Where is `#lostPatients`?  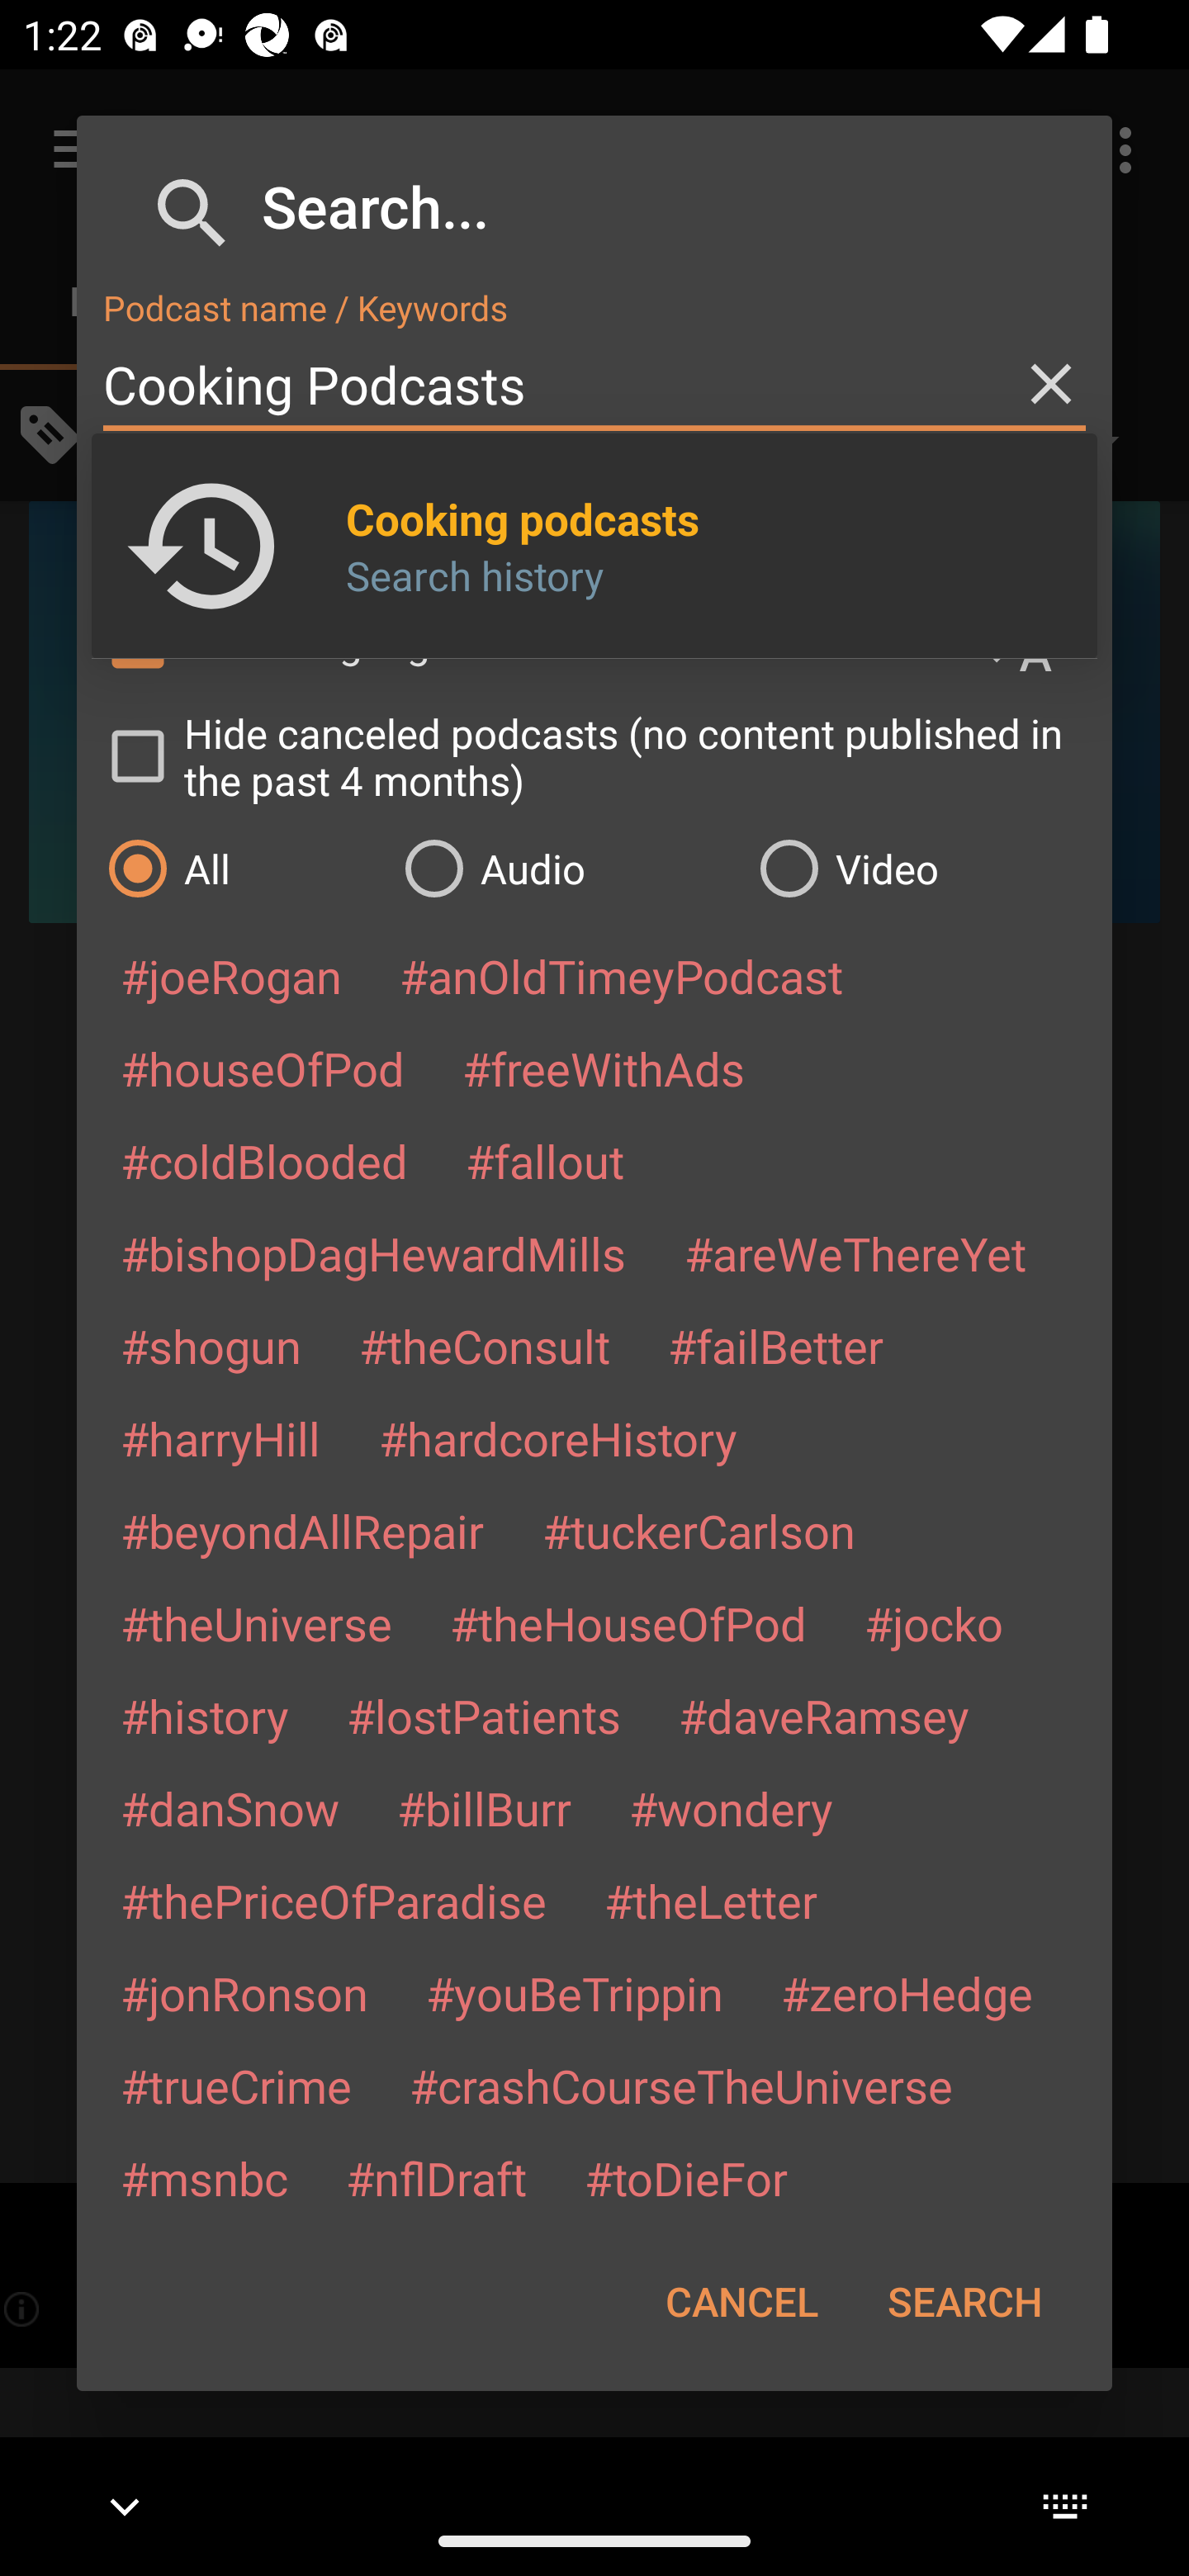 #lostPatients is located at coordinates (484, 1716).